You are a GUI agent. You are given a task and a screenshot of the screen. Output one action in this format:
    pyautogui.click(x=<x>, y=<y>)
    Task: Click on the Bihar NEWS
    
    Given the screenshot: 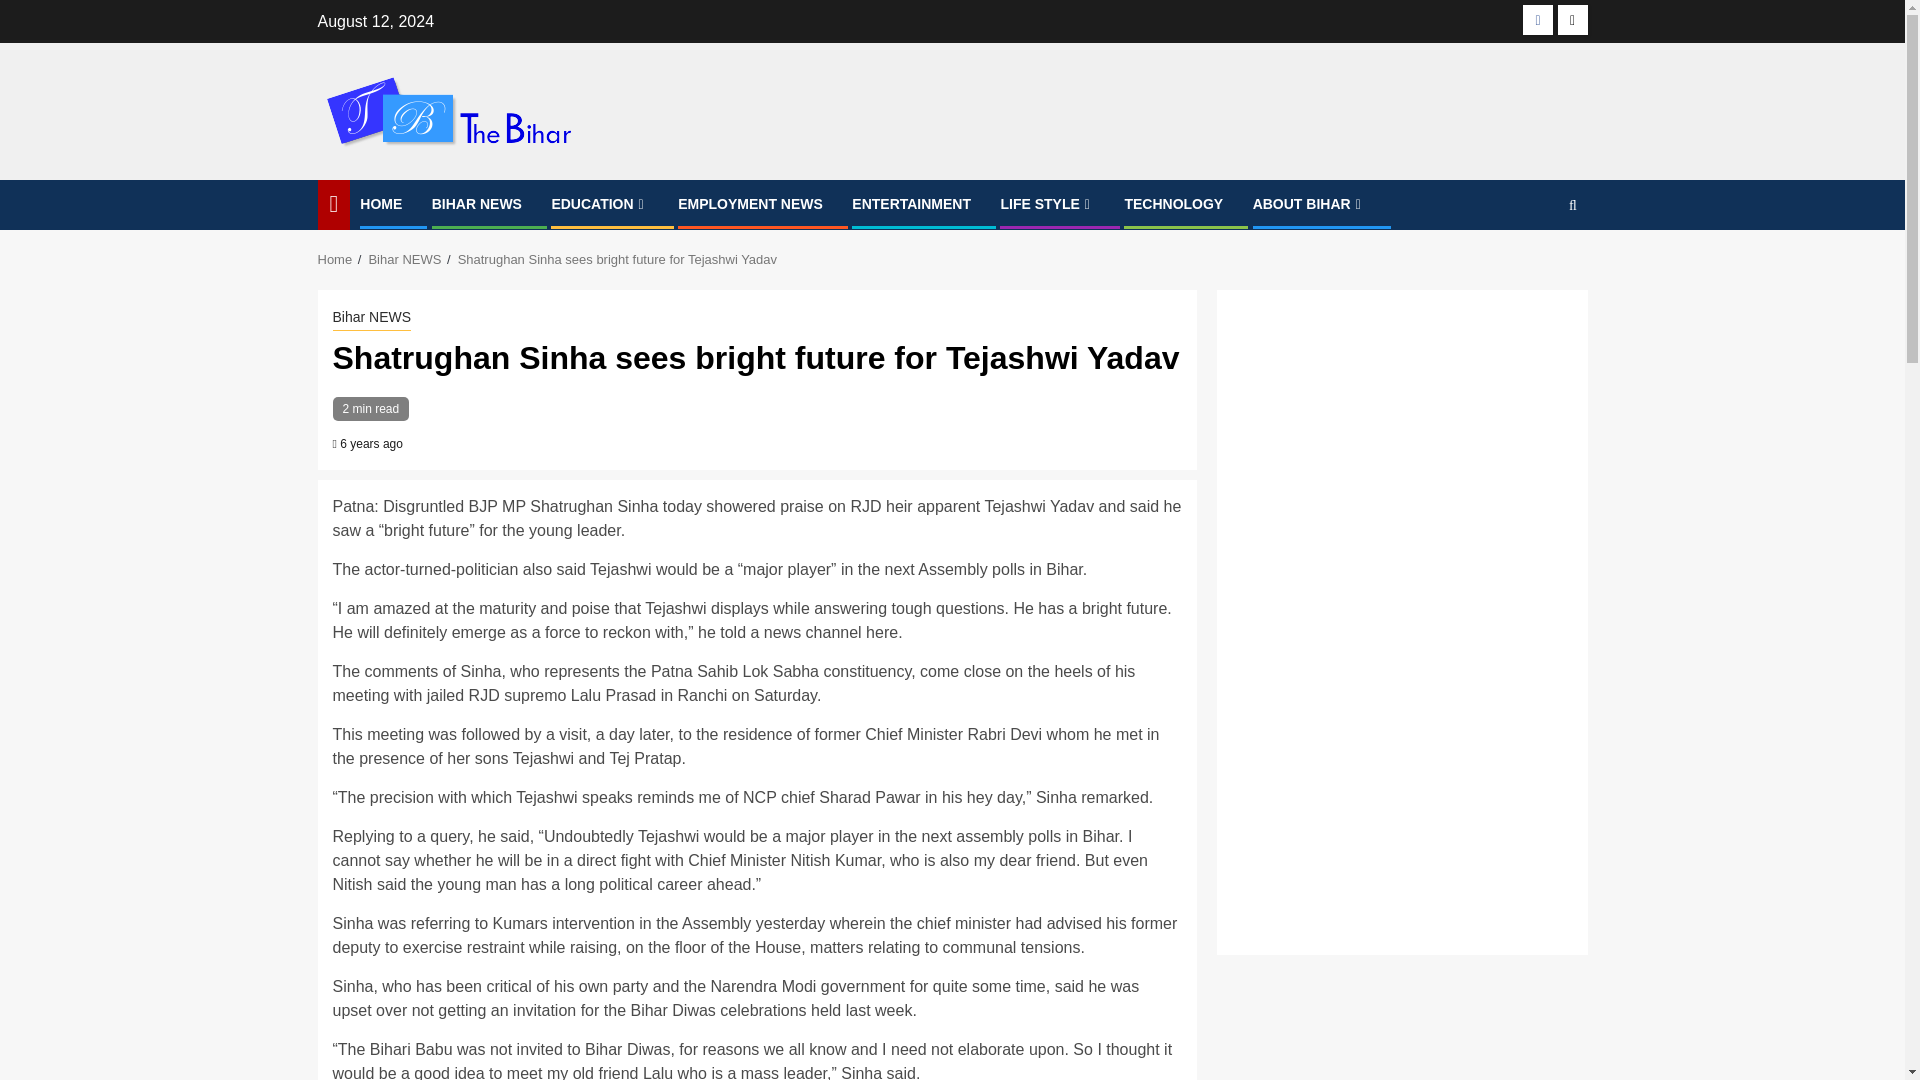 What is the action you would take?
    pyautogui.click(x=404, y=258)
    